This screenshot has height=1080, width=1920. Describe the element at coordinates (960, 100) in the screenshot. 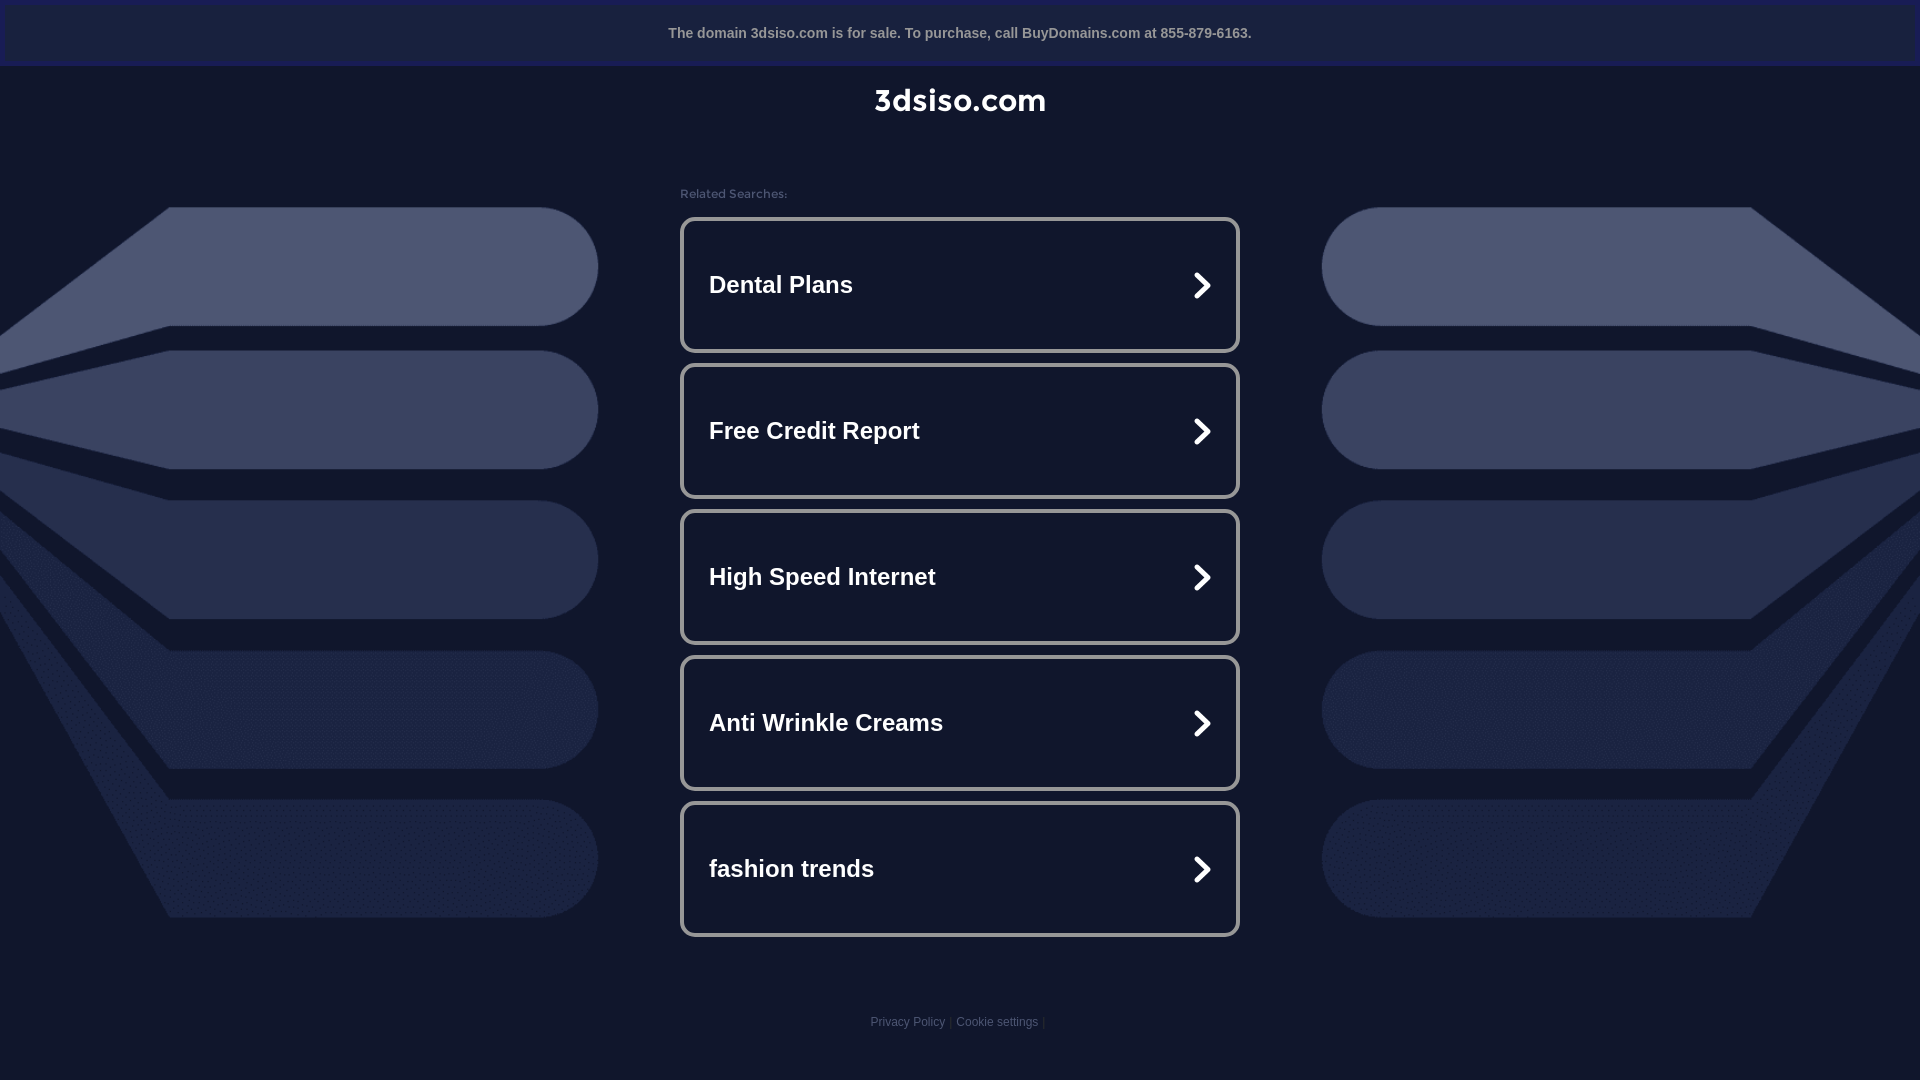

I see `3dsiso.com` at that location.